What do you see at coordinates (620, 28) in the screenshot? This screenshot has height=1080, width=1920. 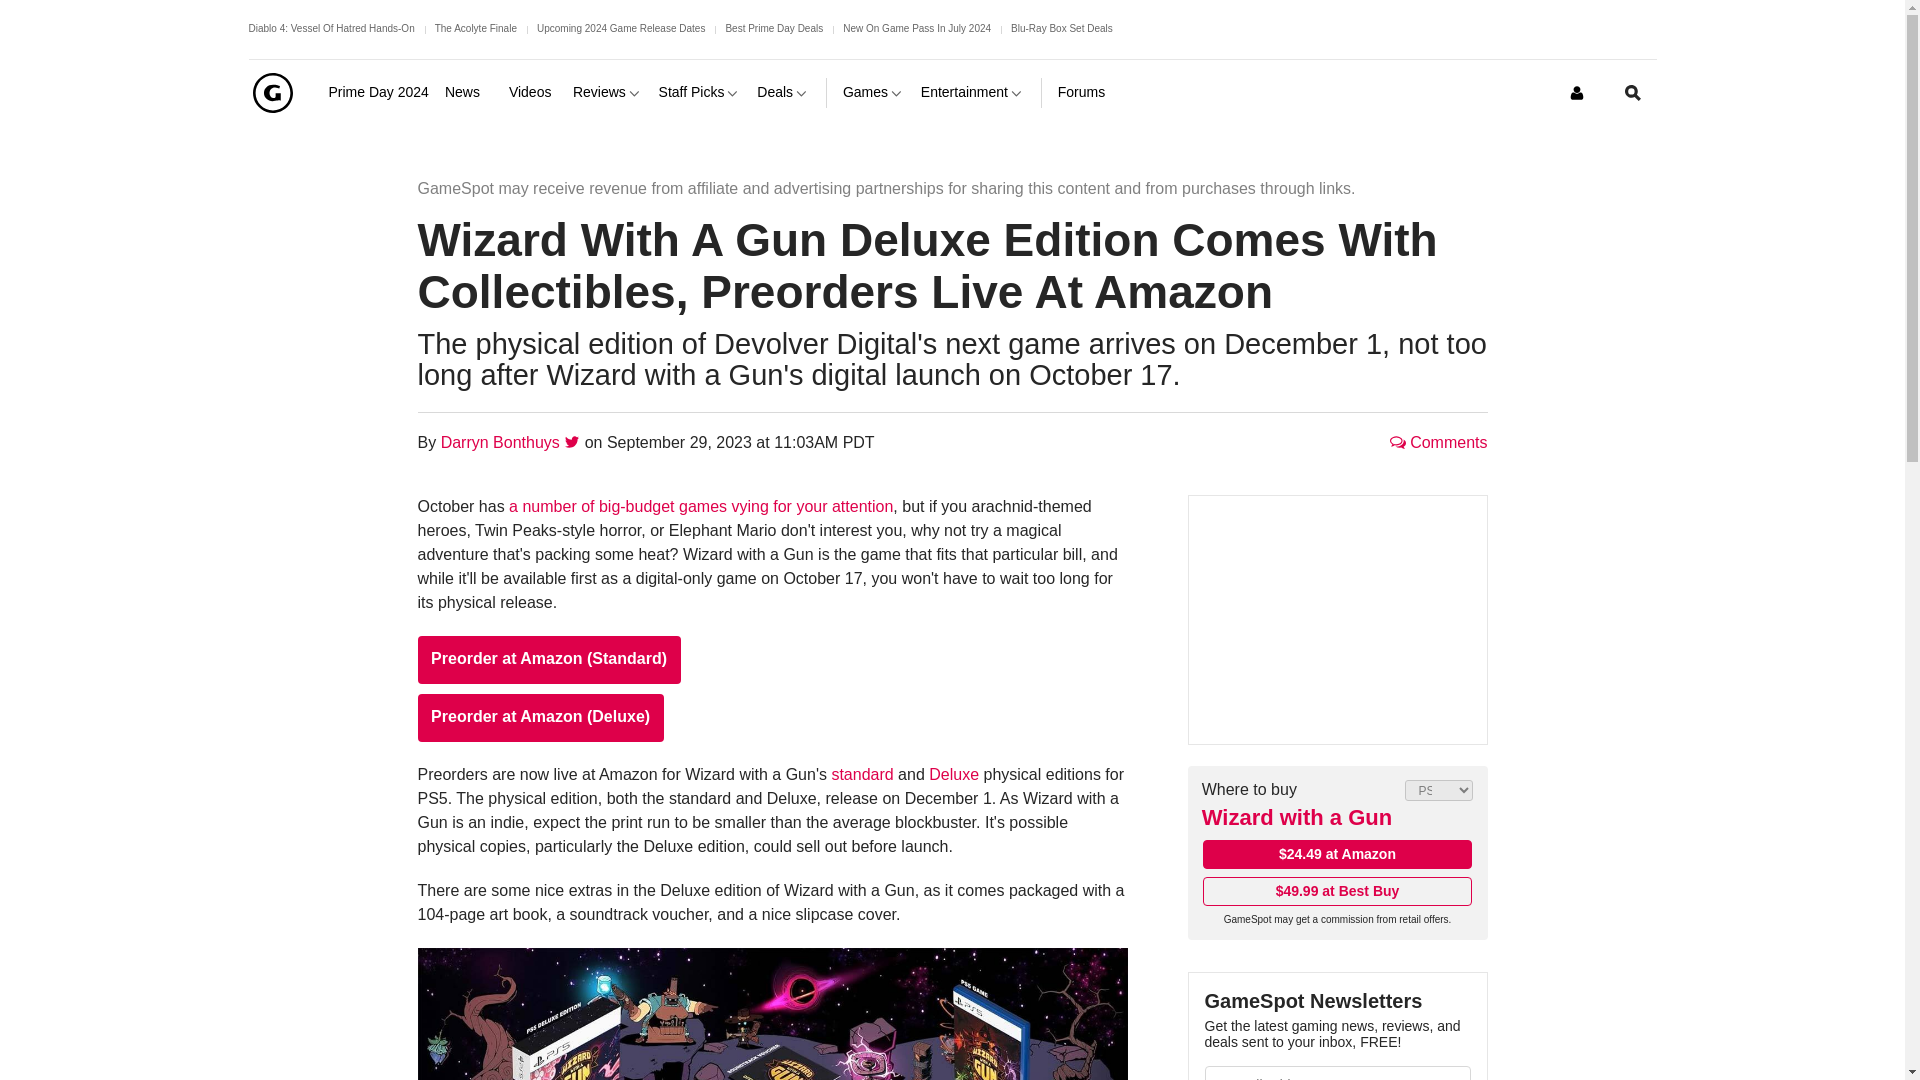 I see `Upcoming 2024 Game Release Dates` at bounding box center [620, 28].